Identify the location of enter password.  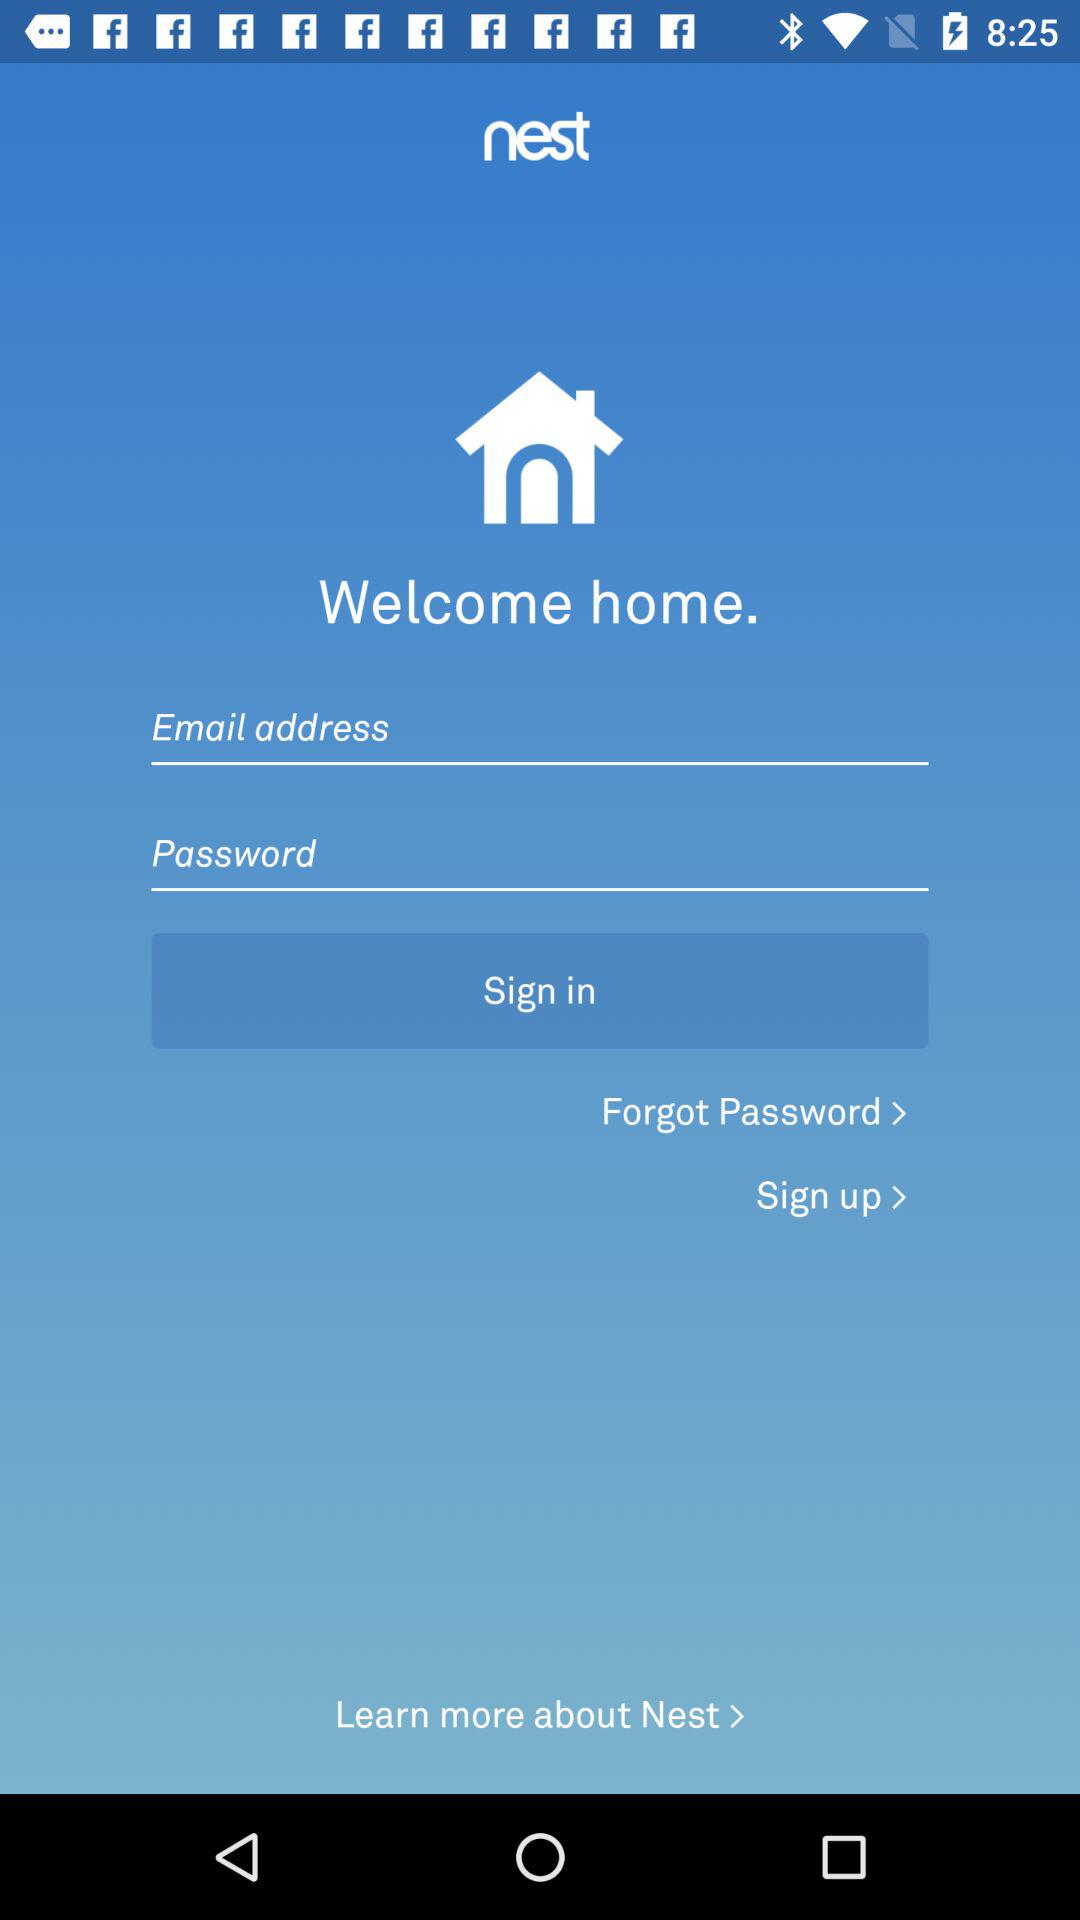
(540, 833).